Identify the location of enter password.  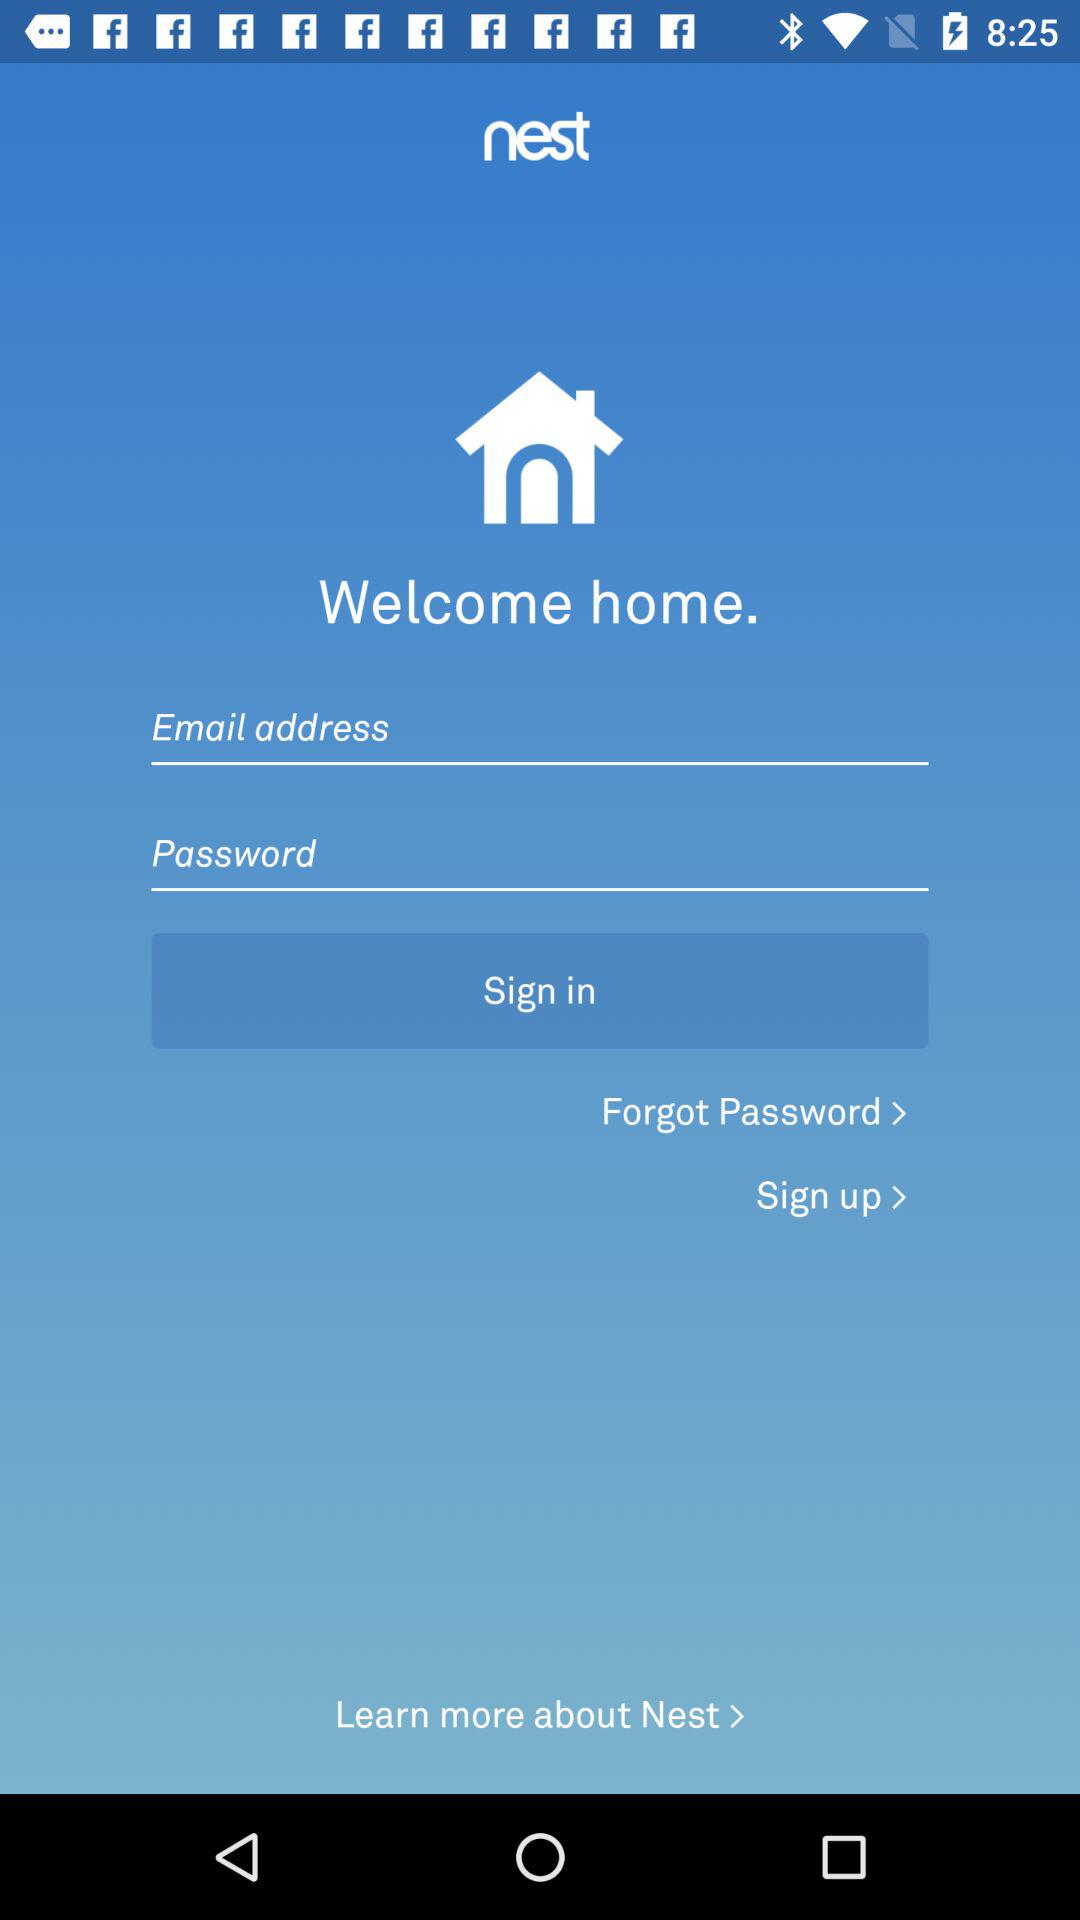
(540, 833).